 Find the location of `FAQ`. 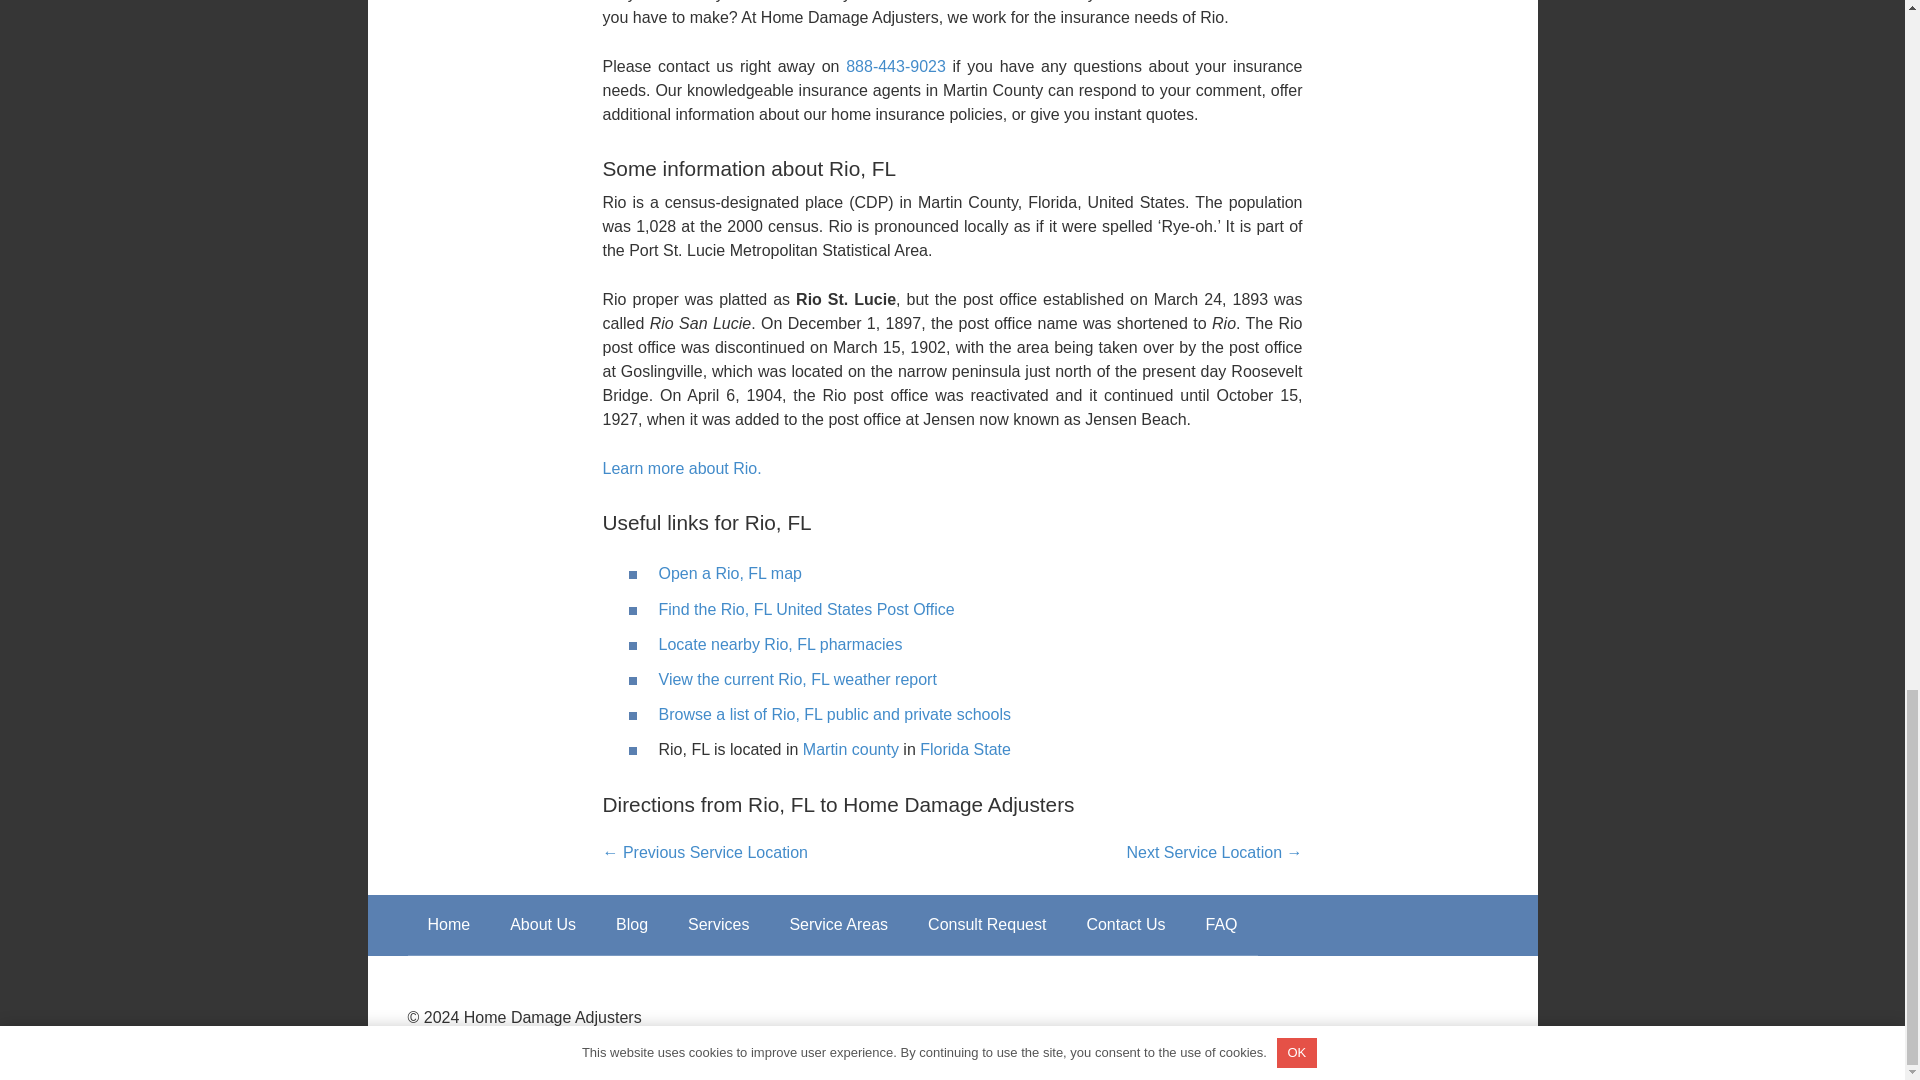

FAQ is located at coordinates (1222, 924).